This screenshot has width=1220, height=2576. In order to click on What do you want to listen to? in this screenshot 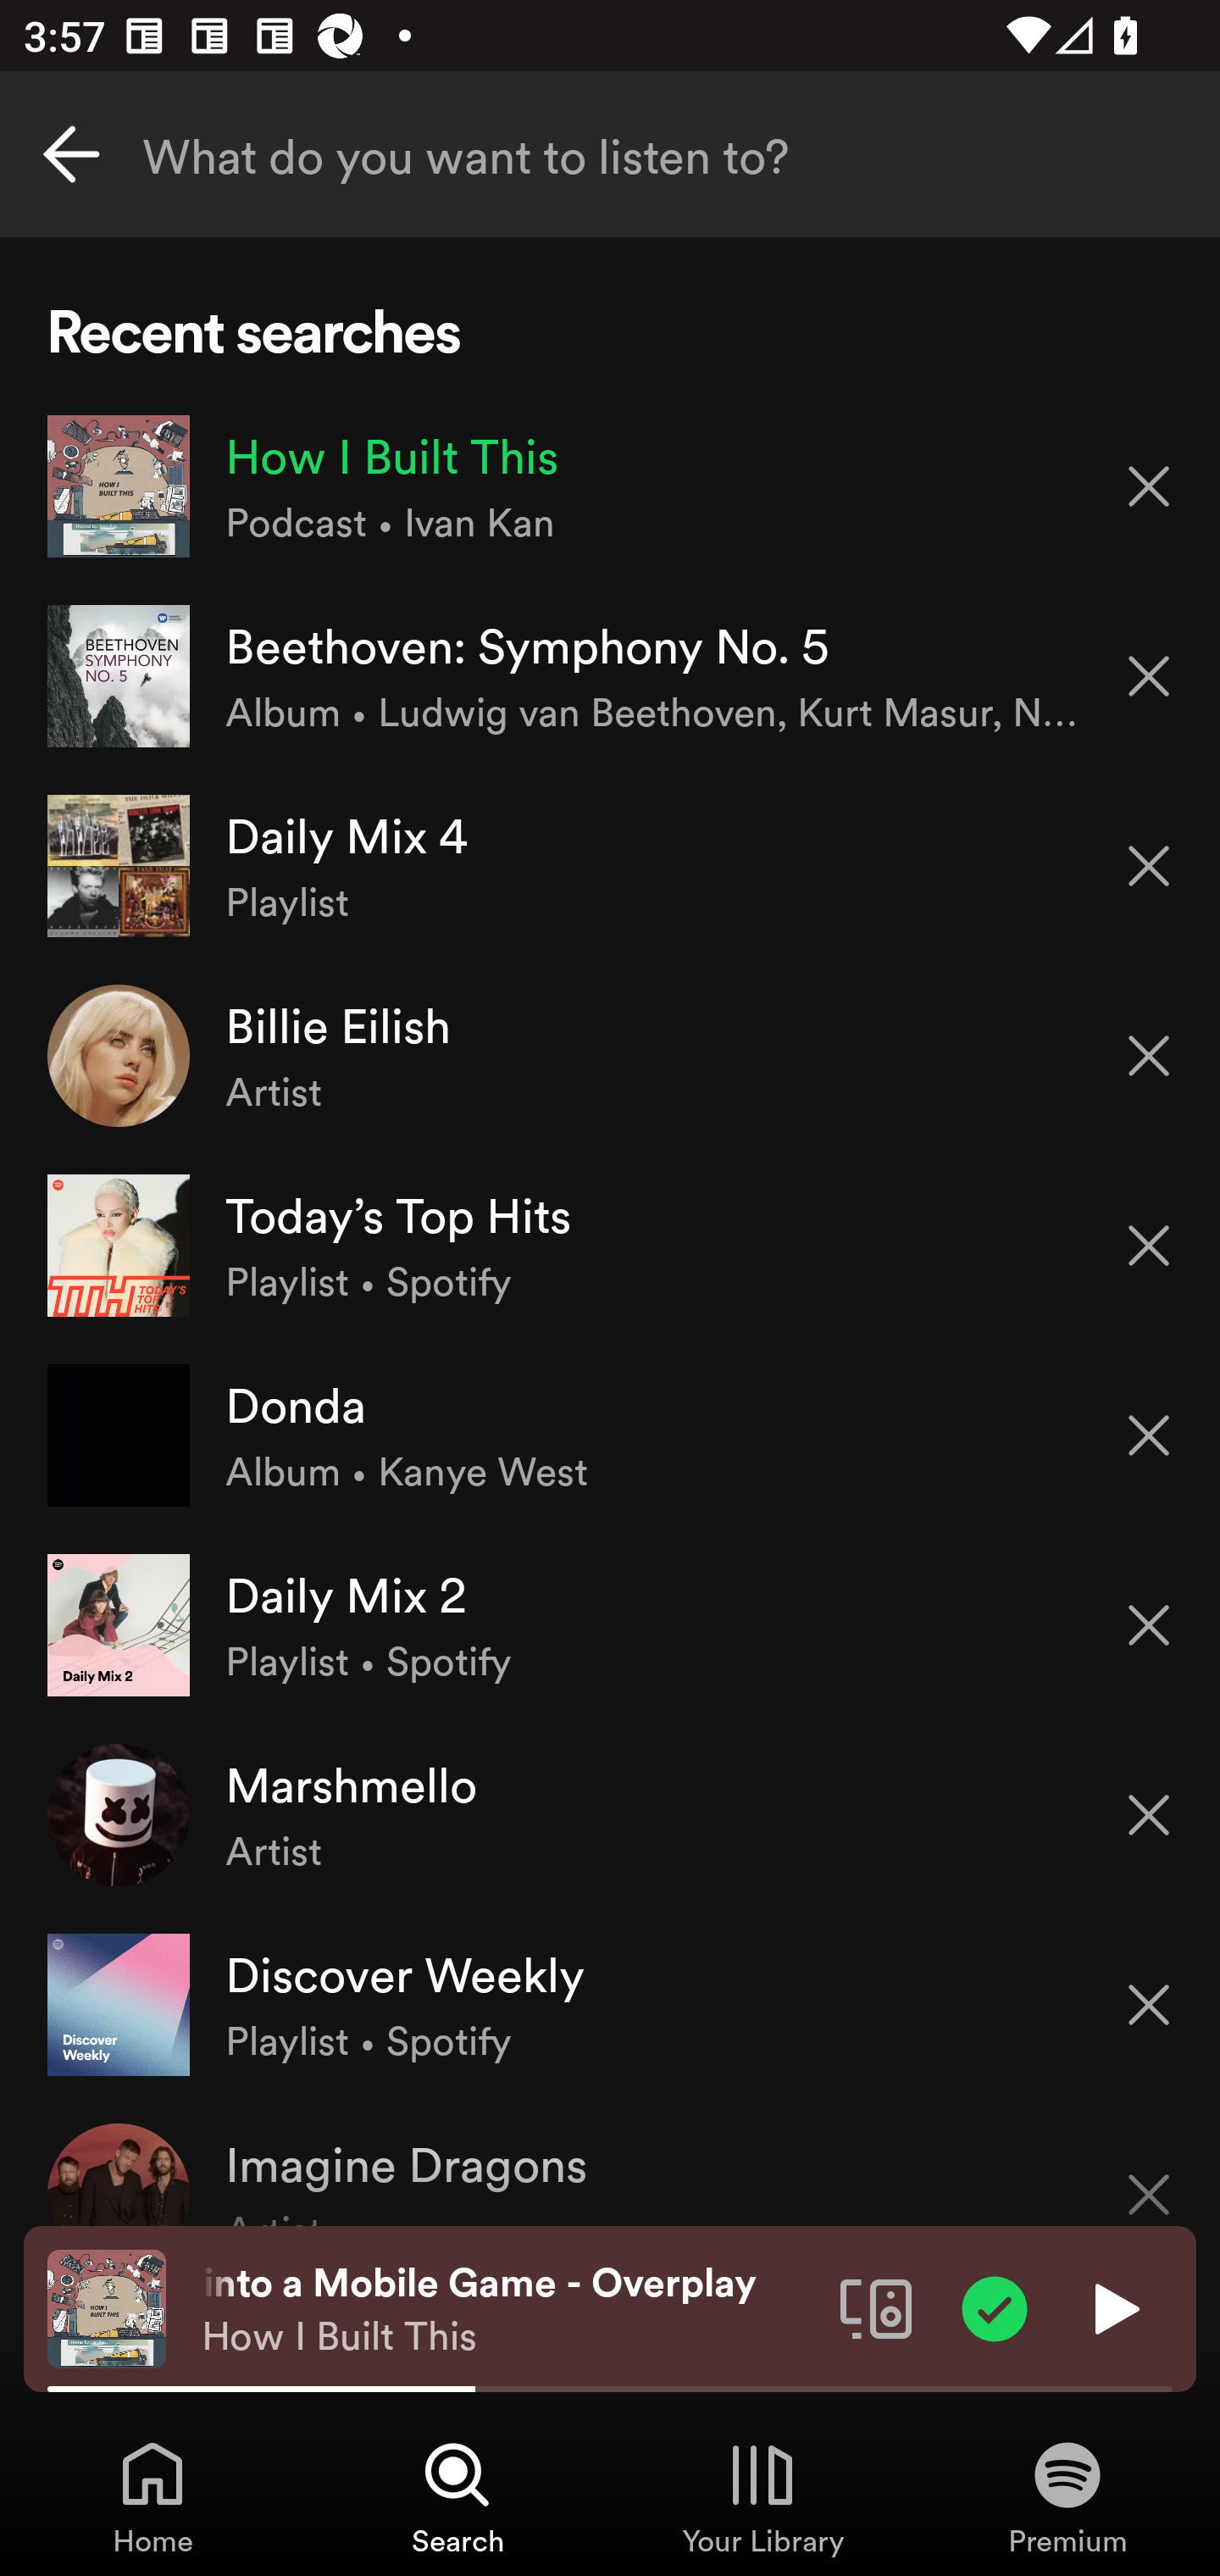, I will do `click(610, 154)`.